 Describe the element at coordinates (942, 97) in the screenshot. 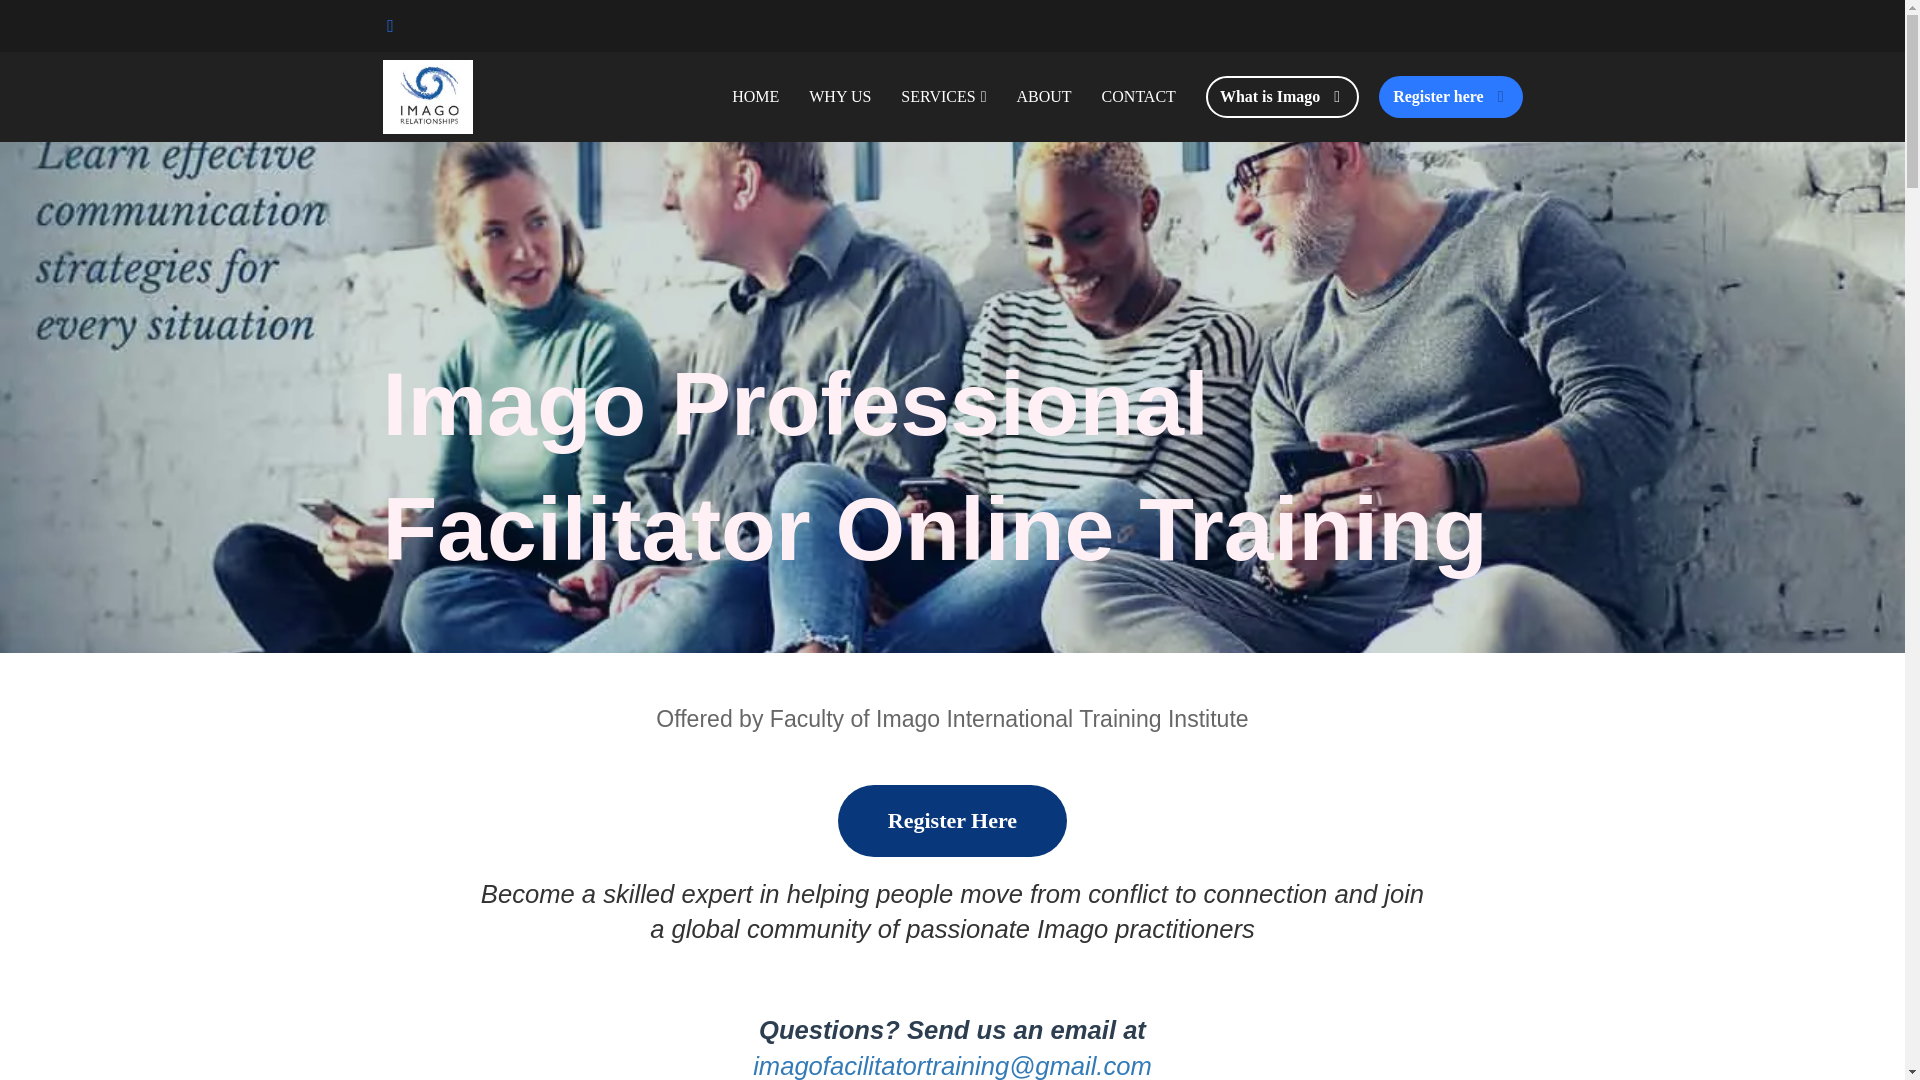

I see `SERVICES` at that location.